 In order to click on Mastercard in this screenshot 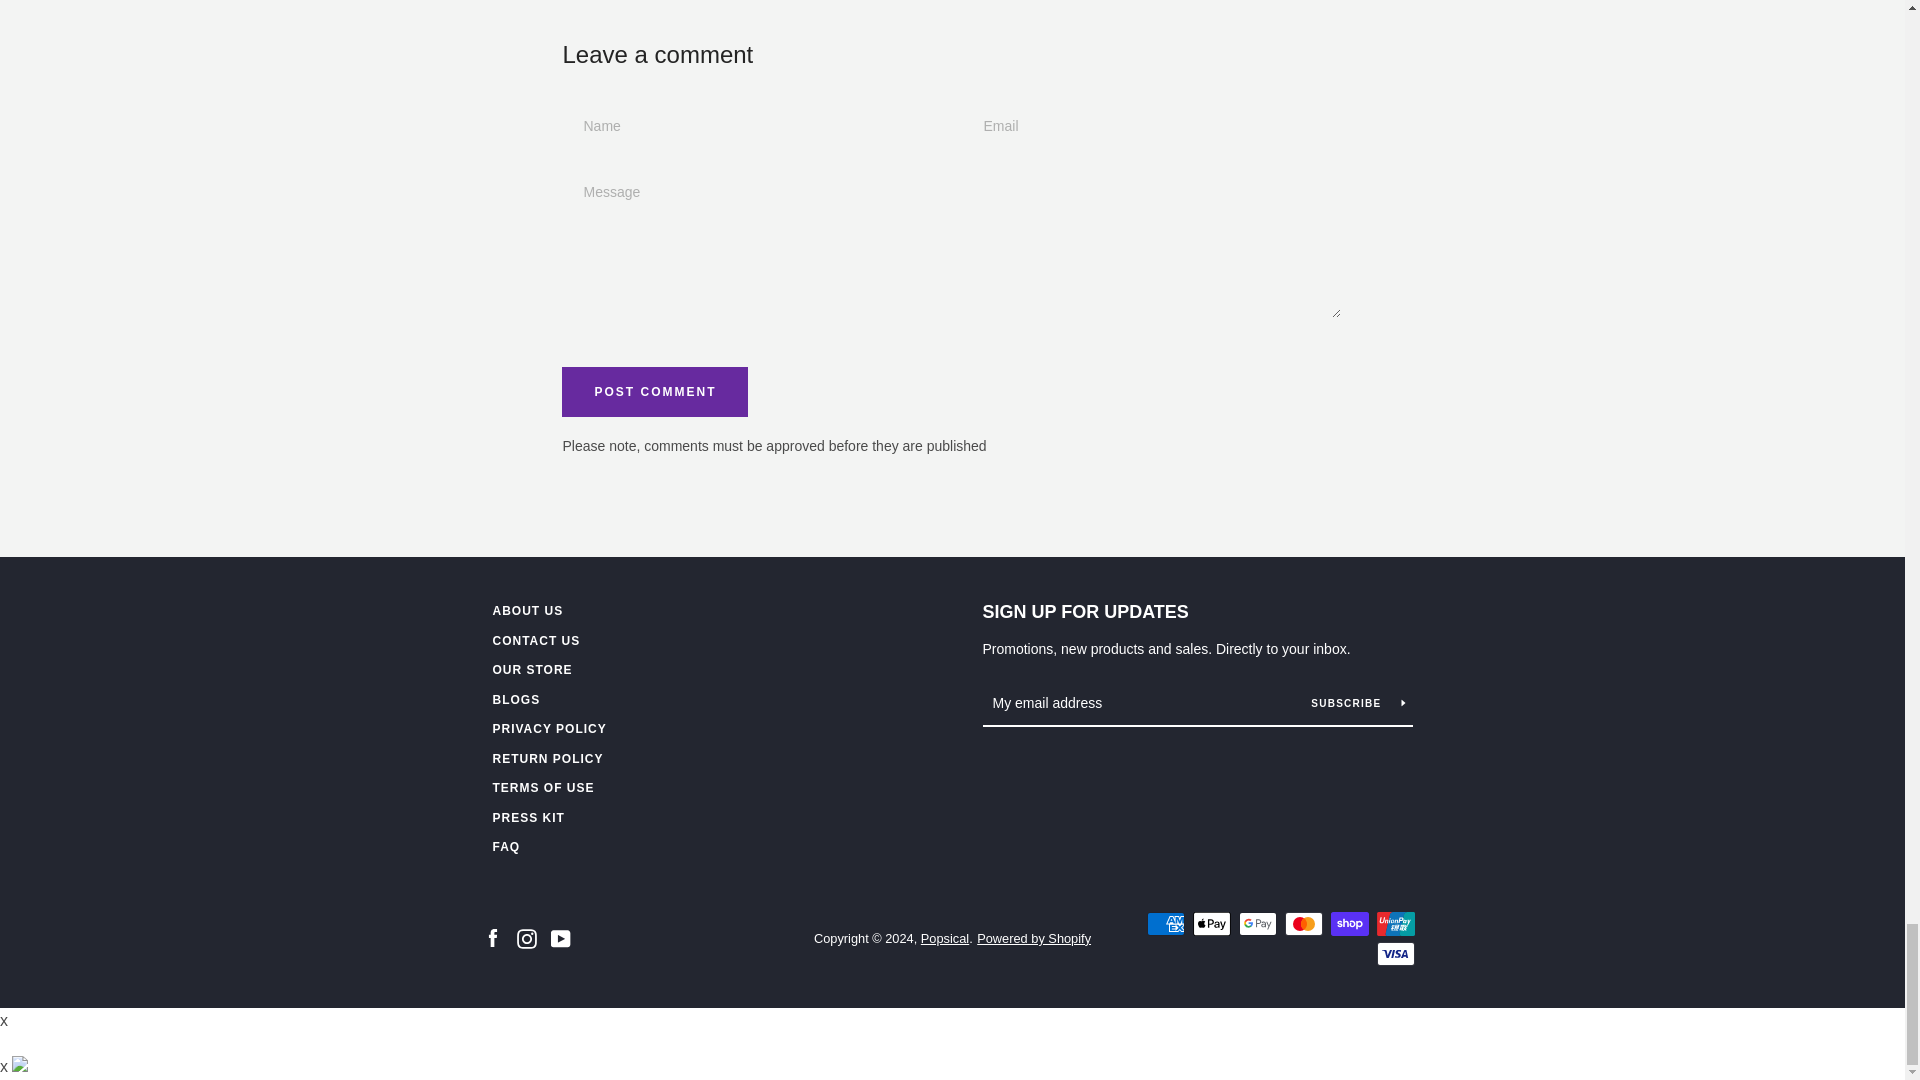, I will do `click(1303, 924)`.